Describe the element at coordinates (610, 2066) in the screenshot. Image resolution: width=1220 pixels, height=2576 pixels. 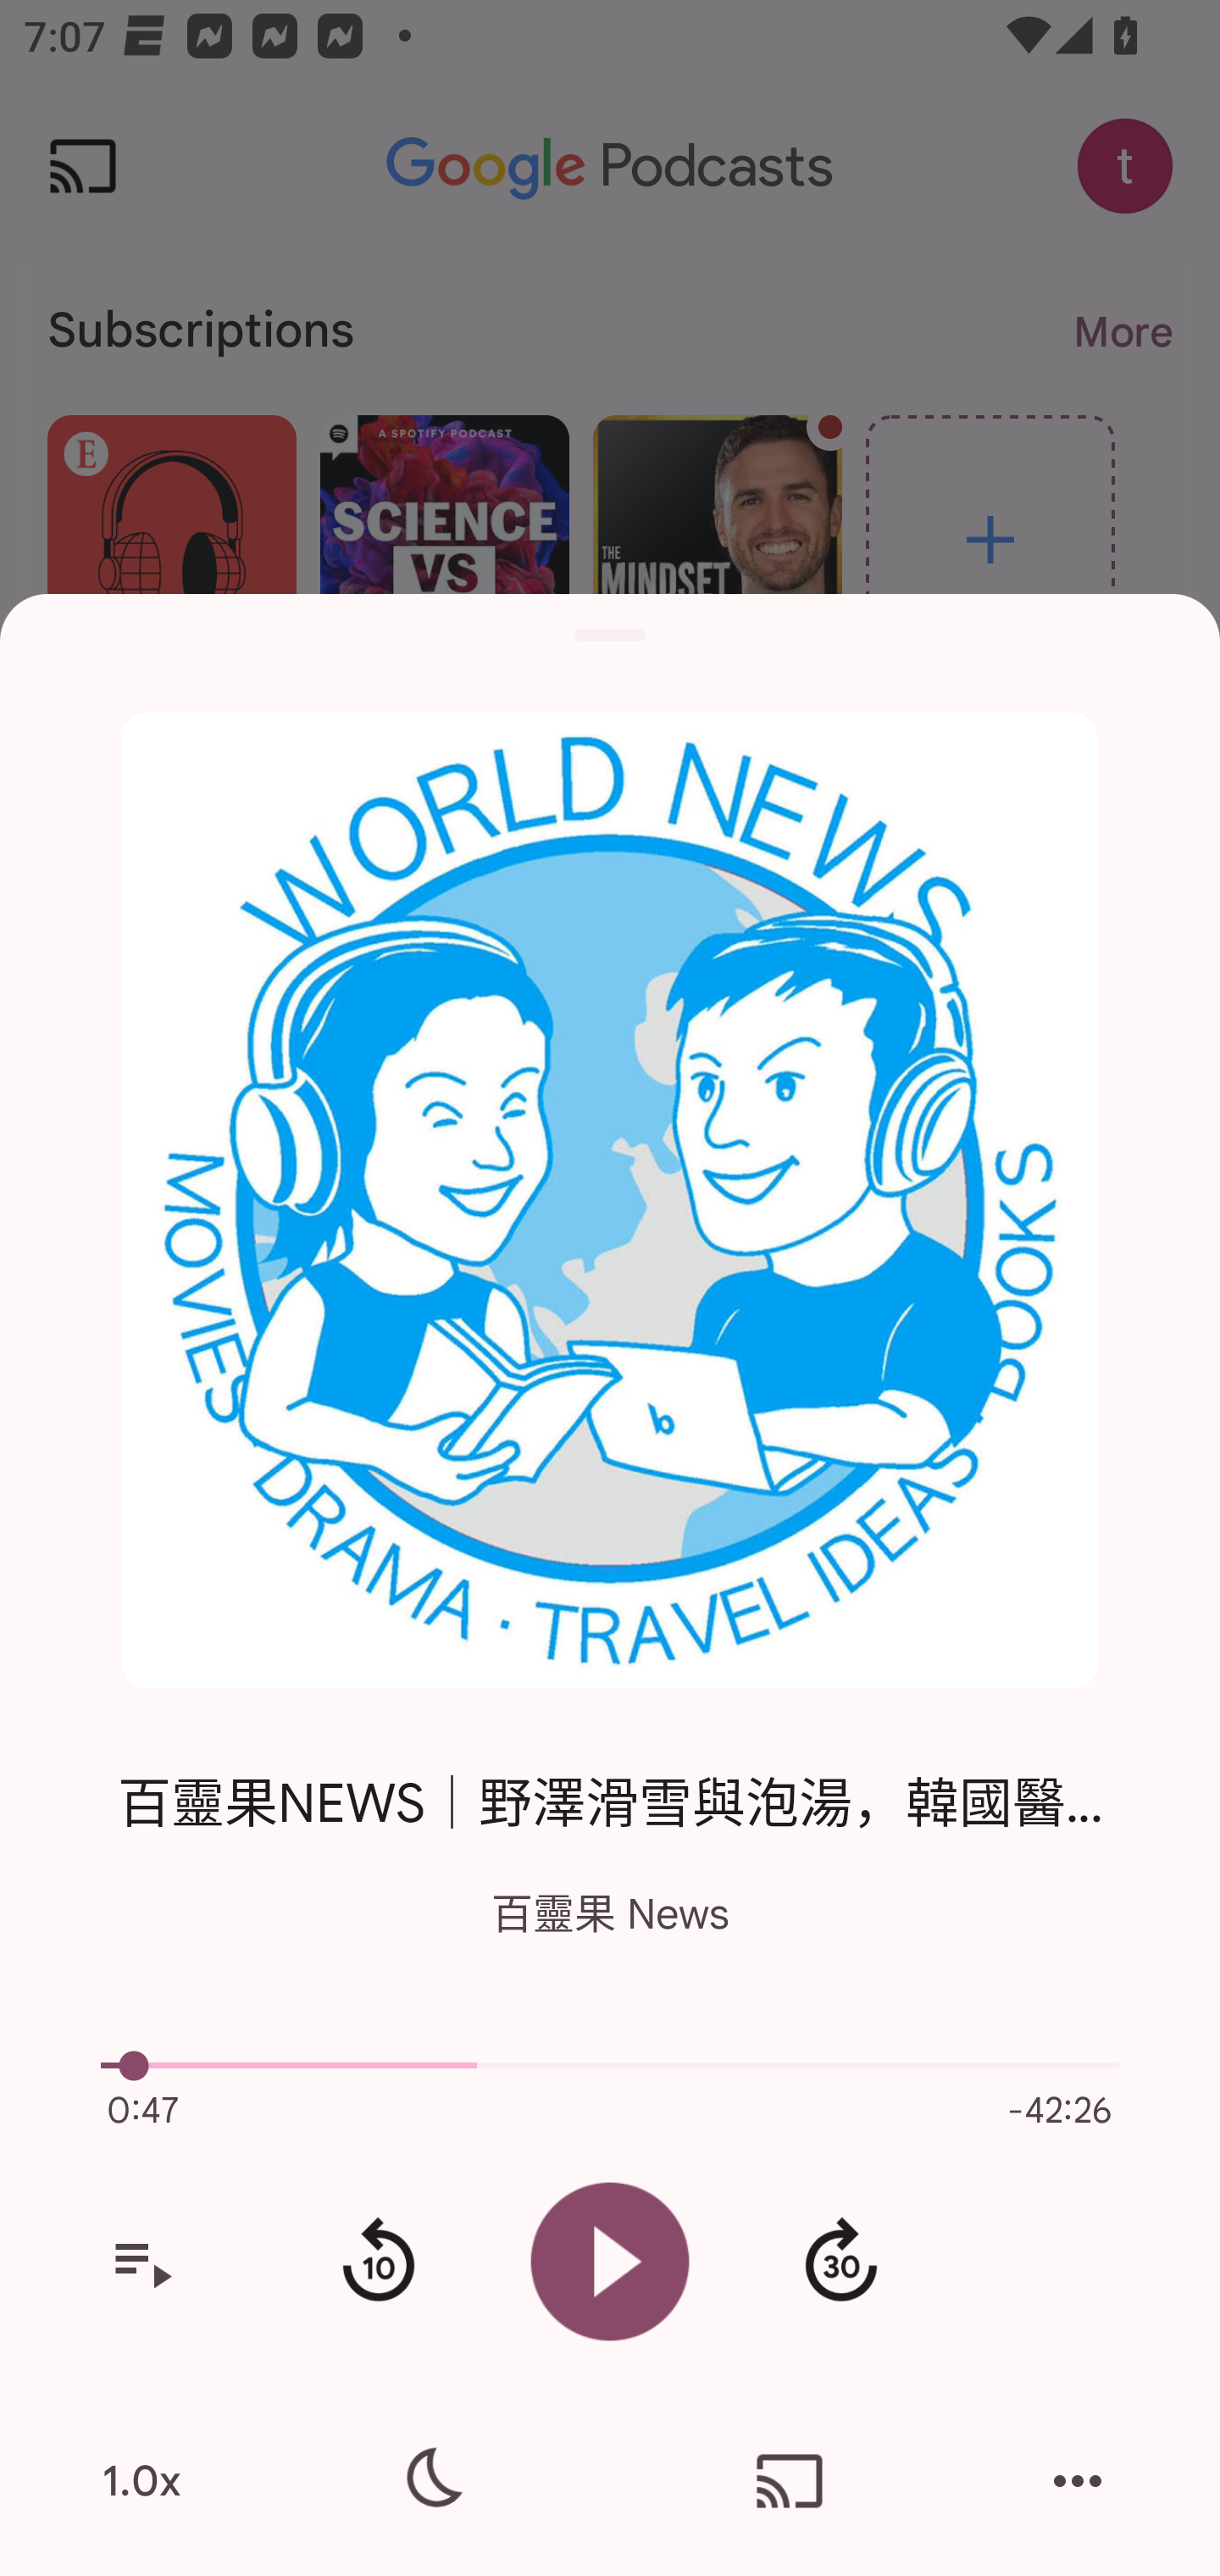
I see `181.0 Current episode playback` at that location.